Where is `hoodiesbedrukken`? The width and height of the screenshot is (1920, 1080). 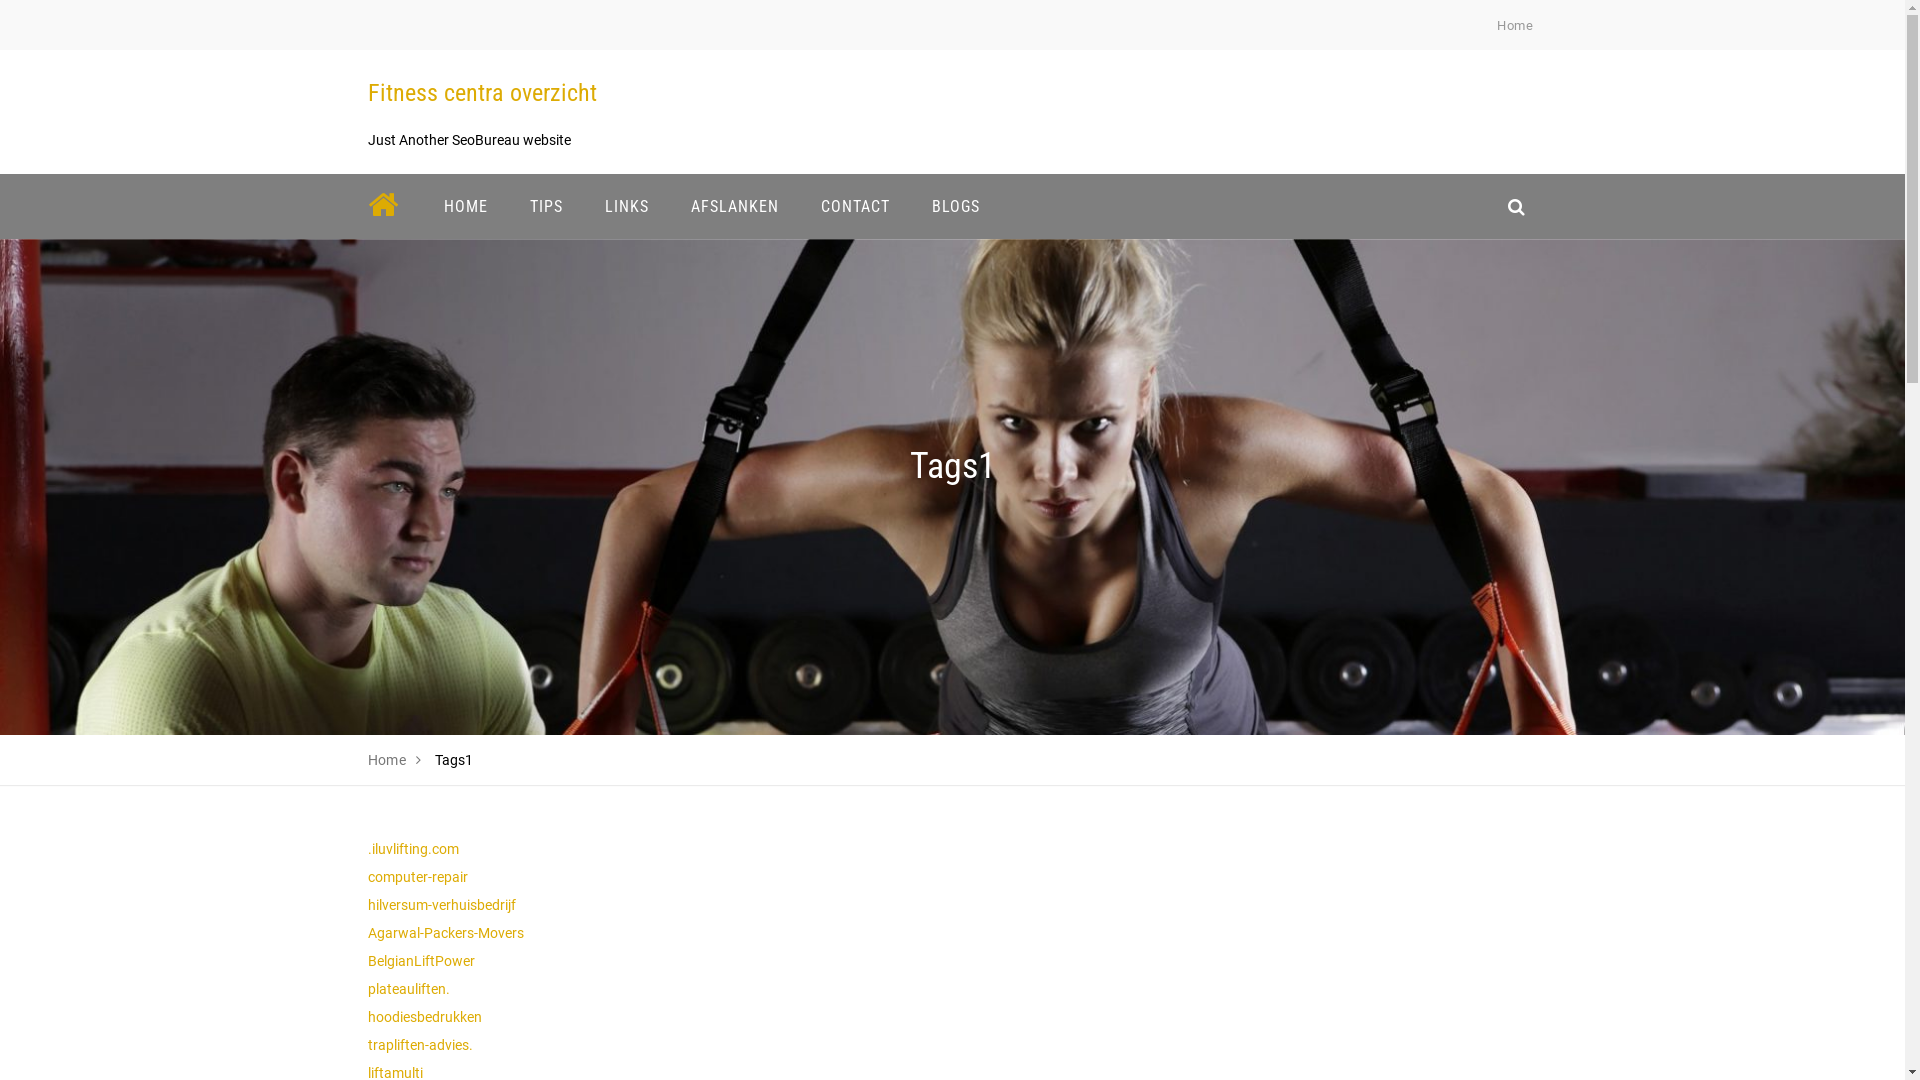 hoodiesbedrukken is located at coordinates (425, 1017).